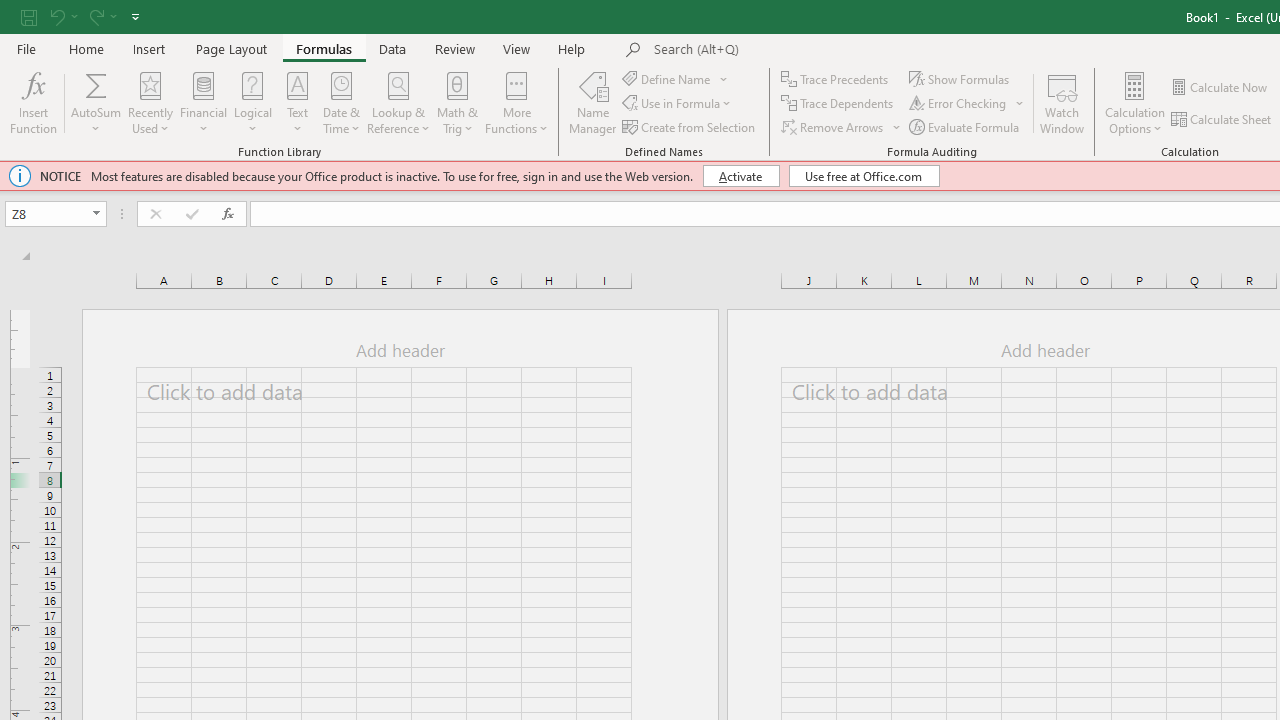 This screenshot has width=1280, height=720. Describe the element at coordinates (864, 176) in the screenshot. I see `Use free at Office.com` at that location.